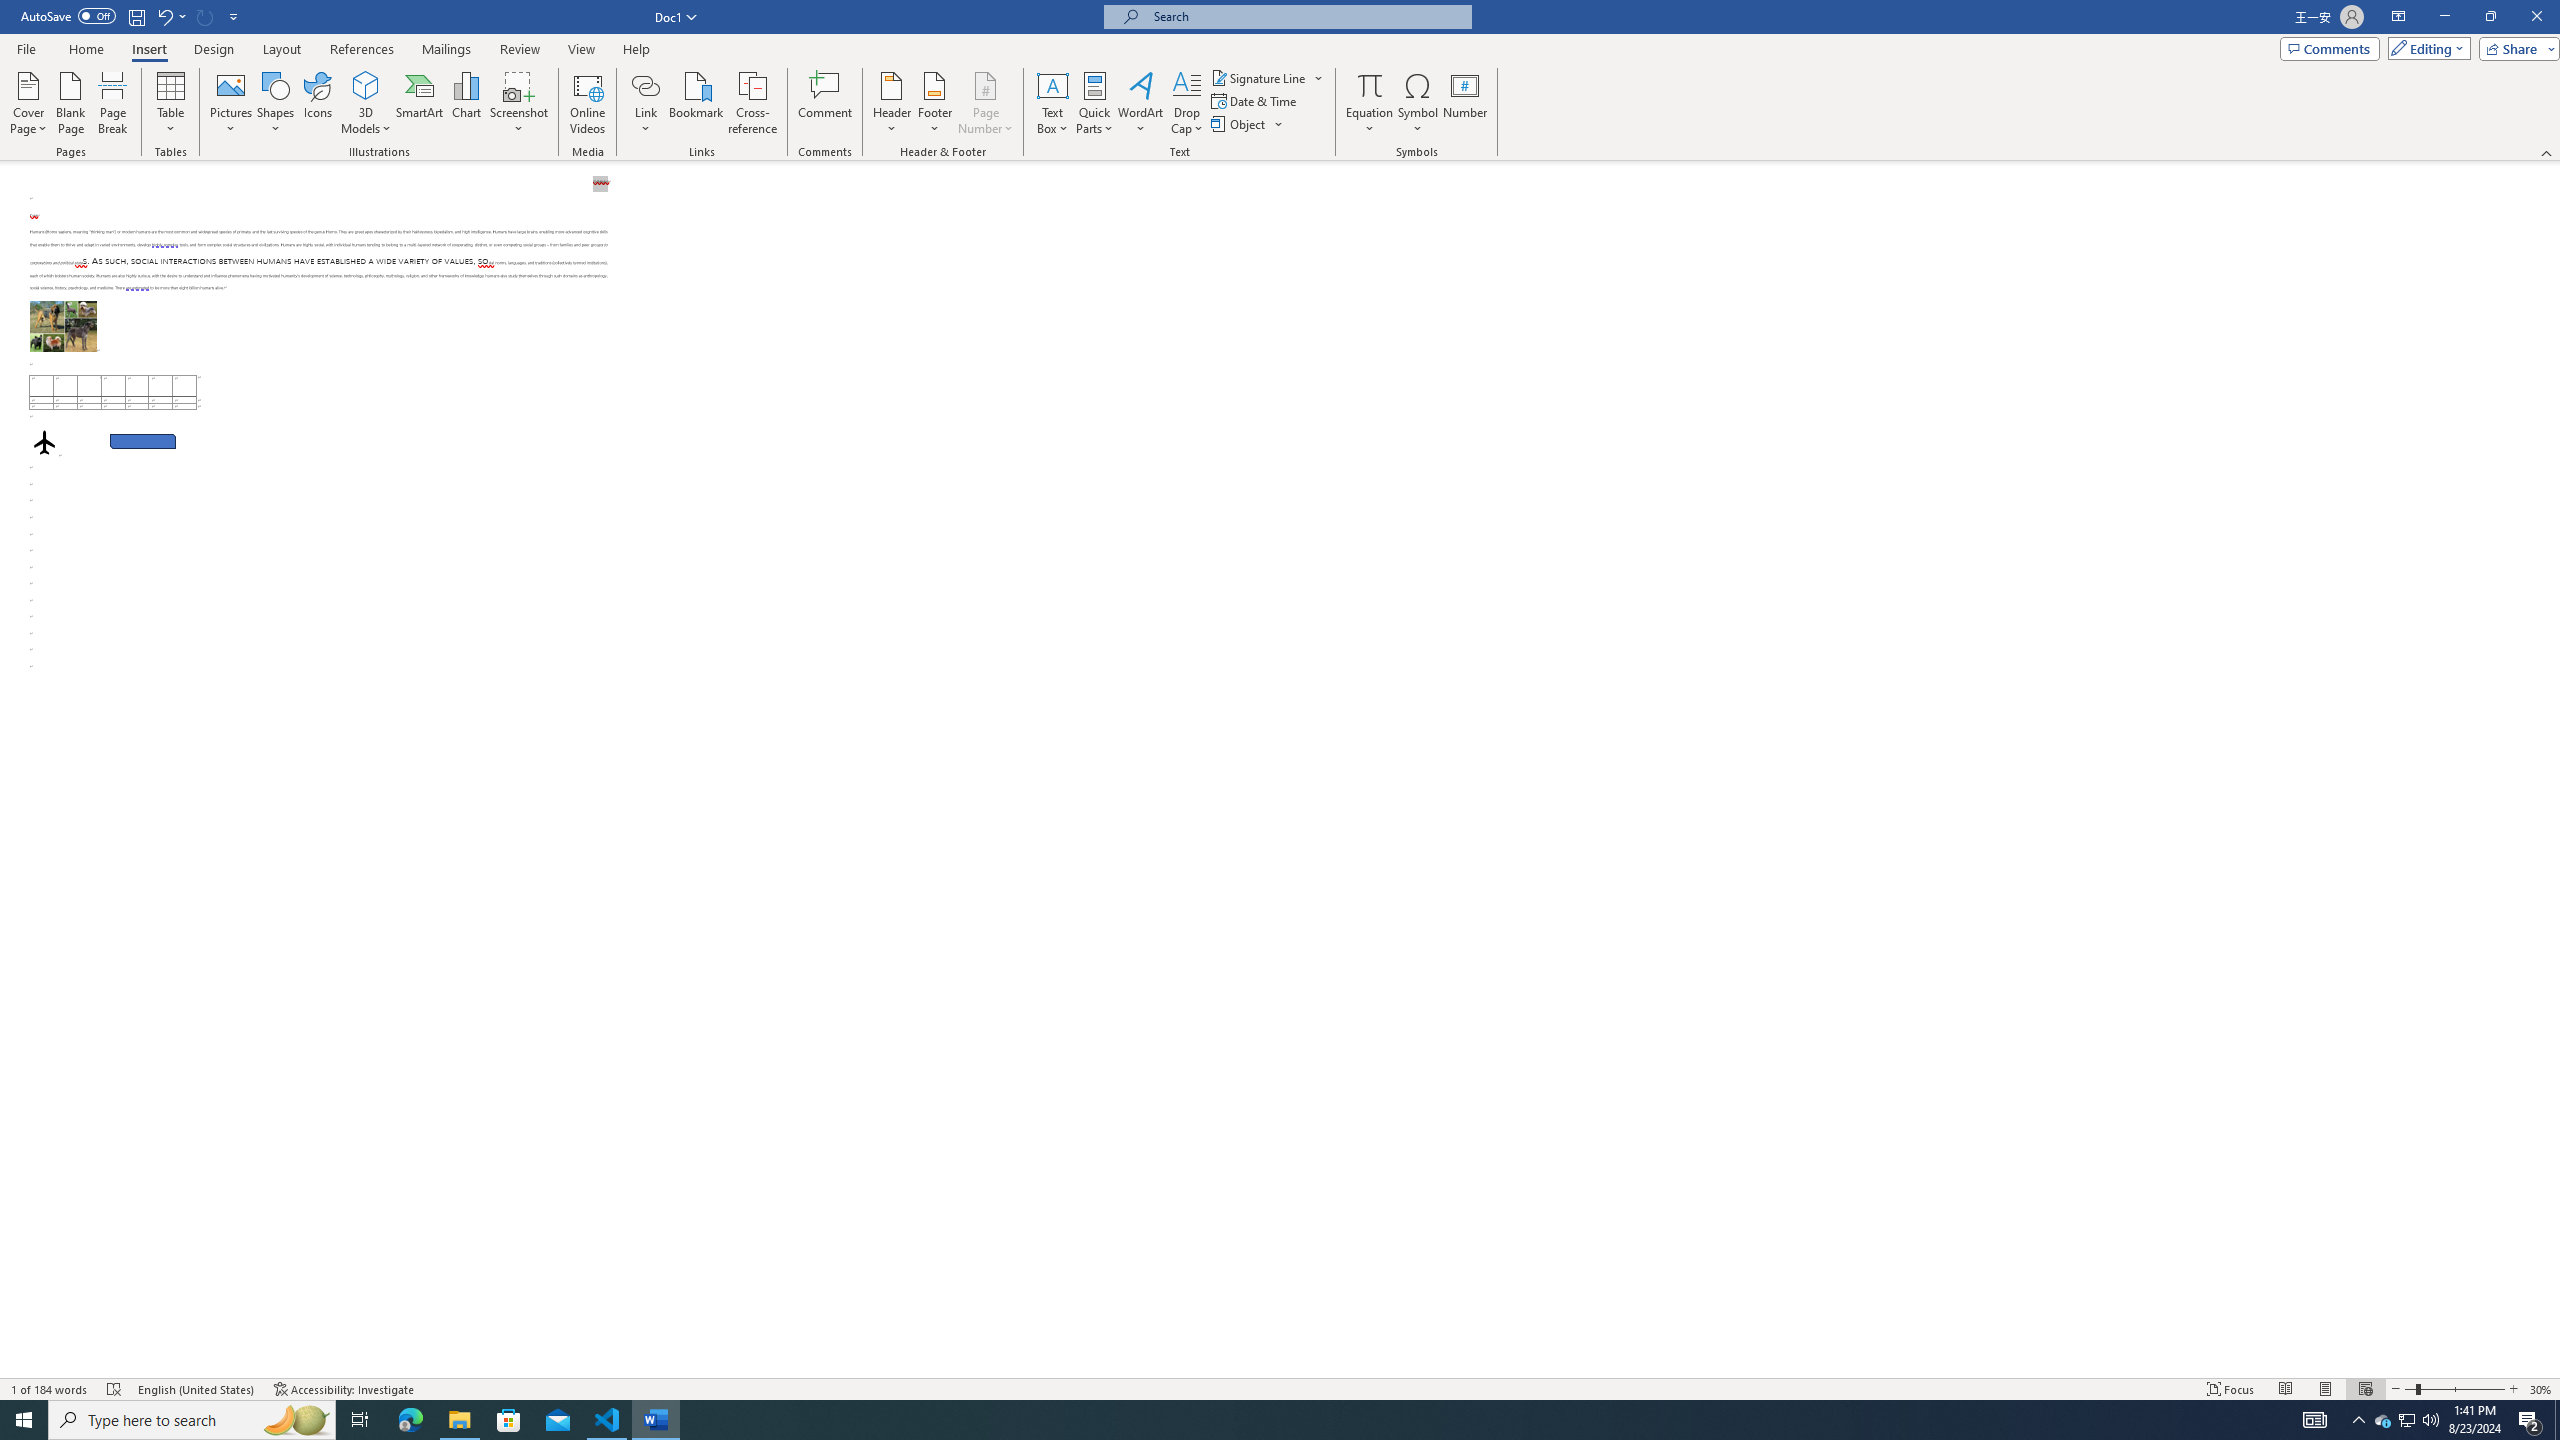 The height and width of the screenshot is (1440, 2560). Describe the element at coordinates (2515, 48) in the screenshot. I see `Share` at that location.